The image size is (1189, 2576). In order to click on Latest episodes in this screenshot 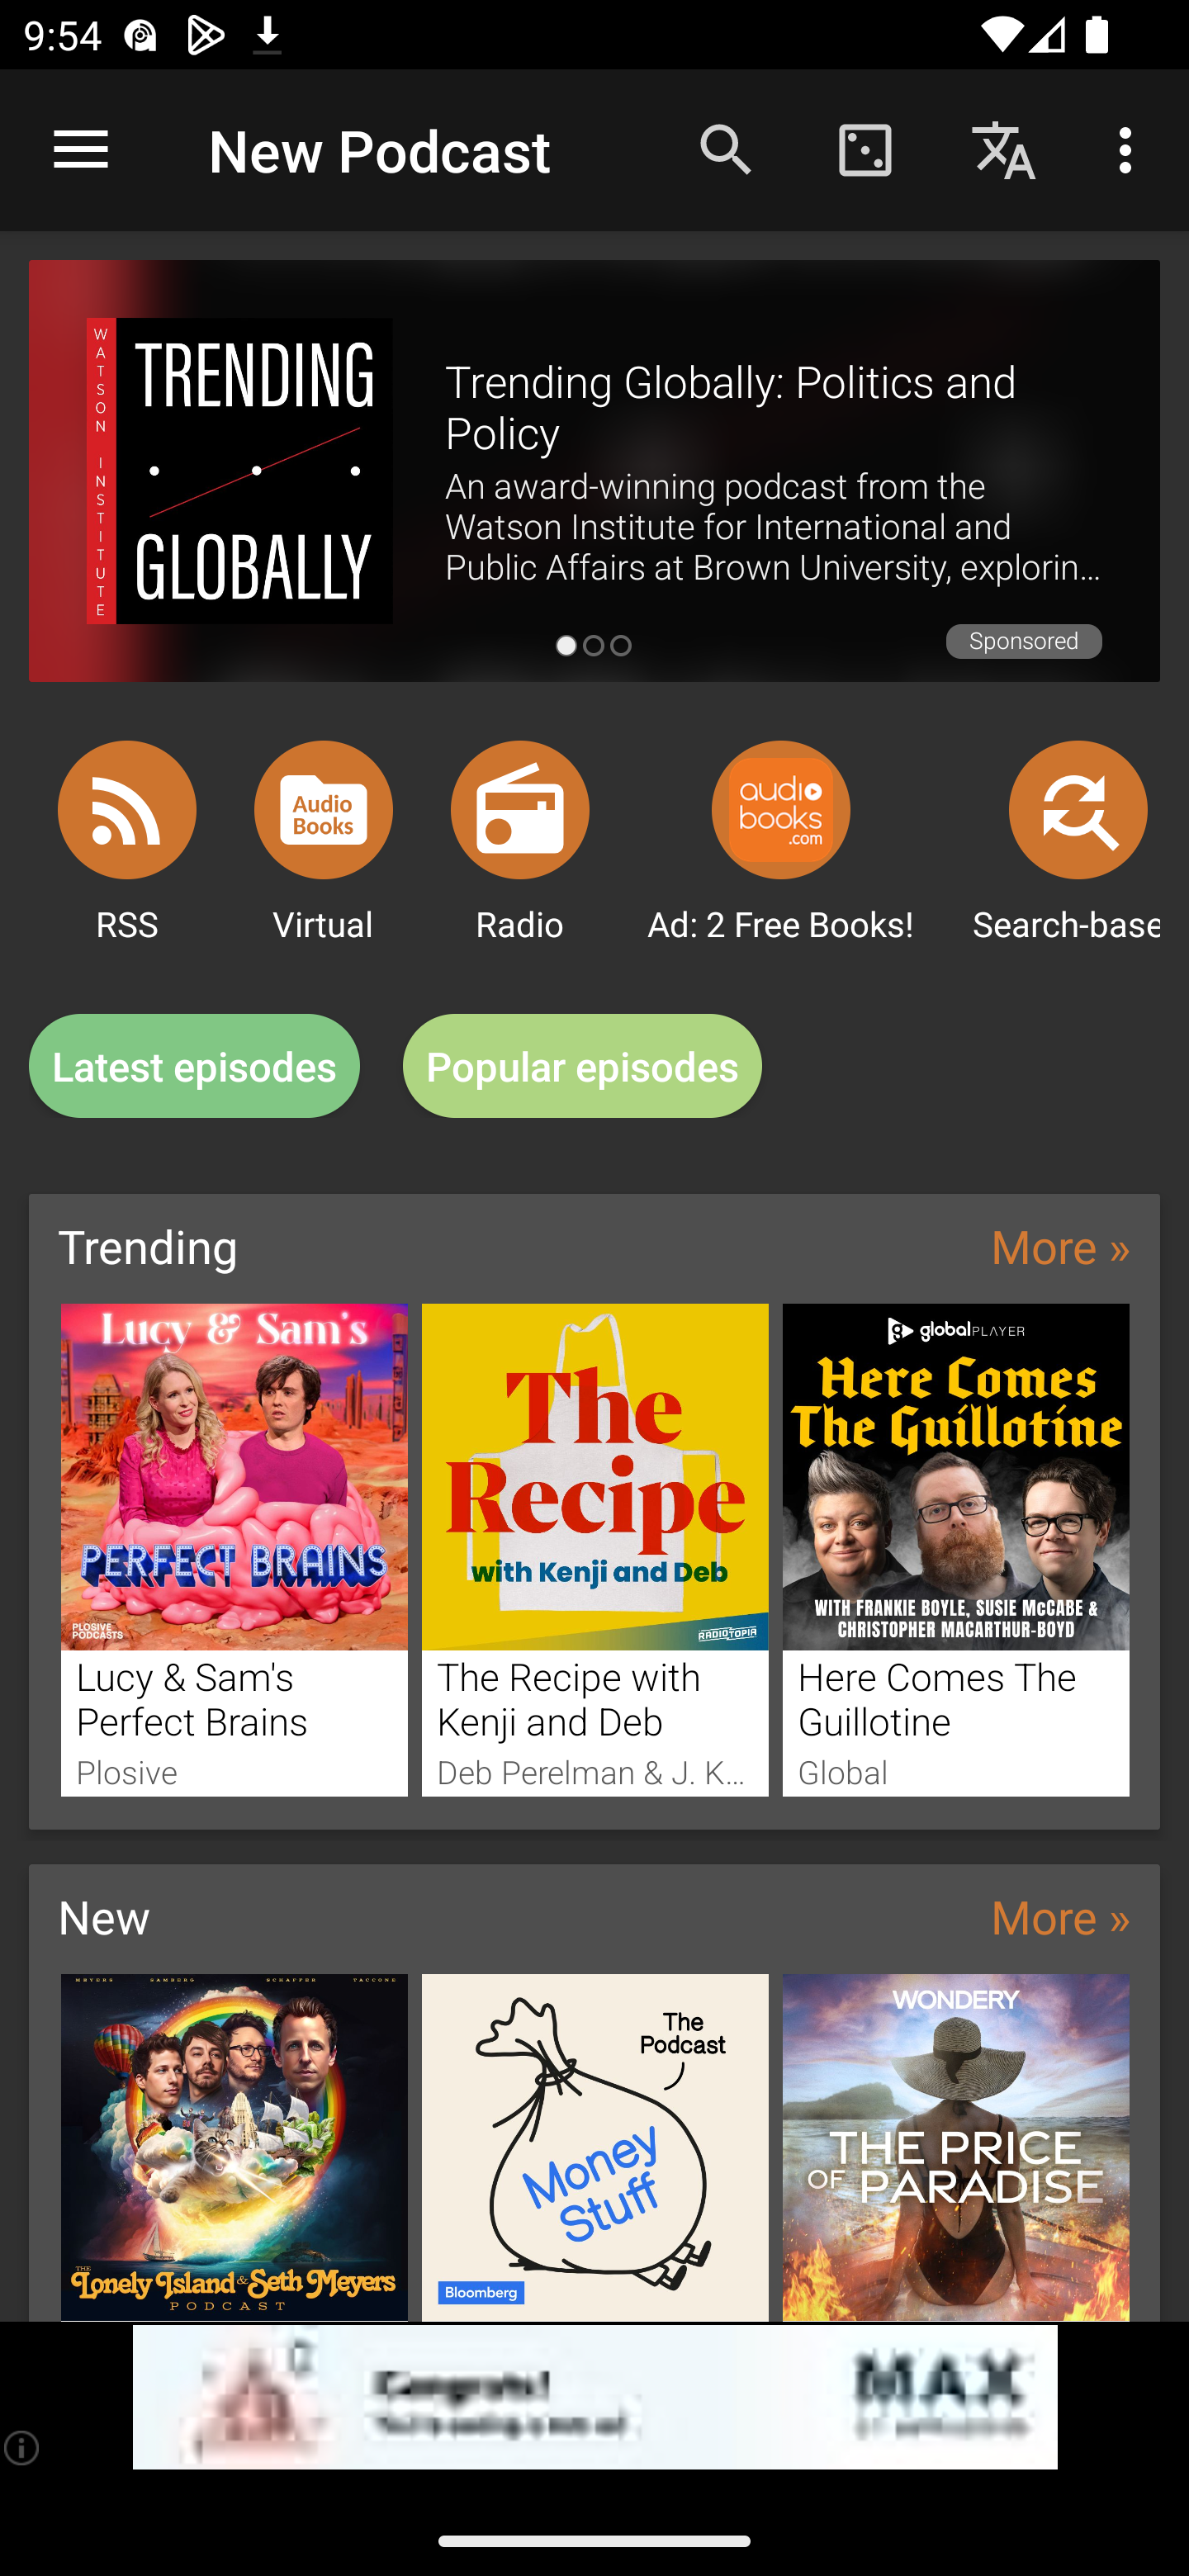, I will do `click(194, 1067)`.